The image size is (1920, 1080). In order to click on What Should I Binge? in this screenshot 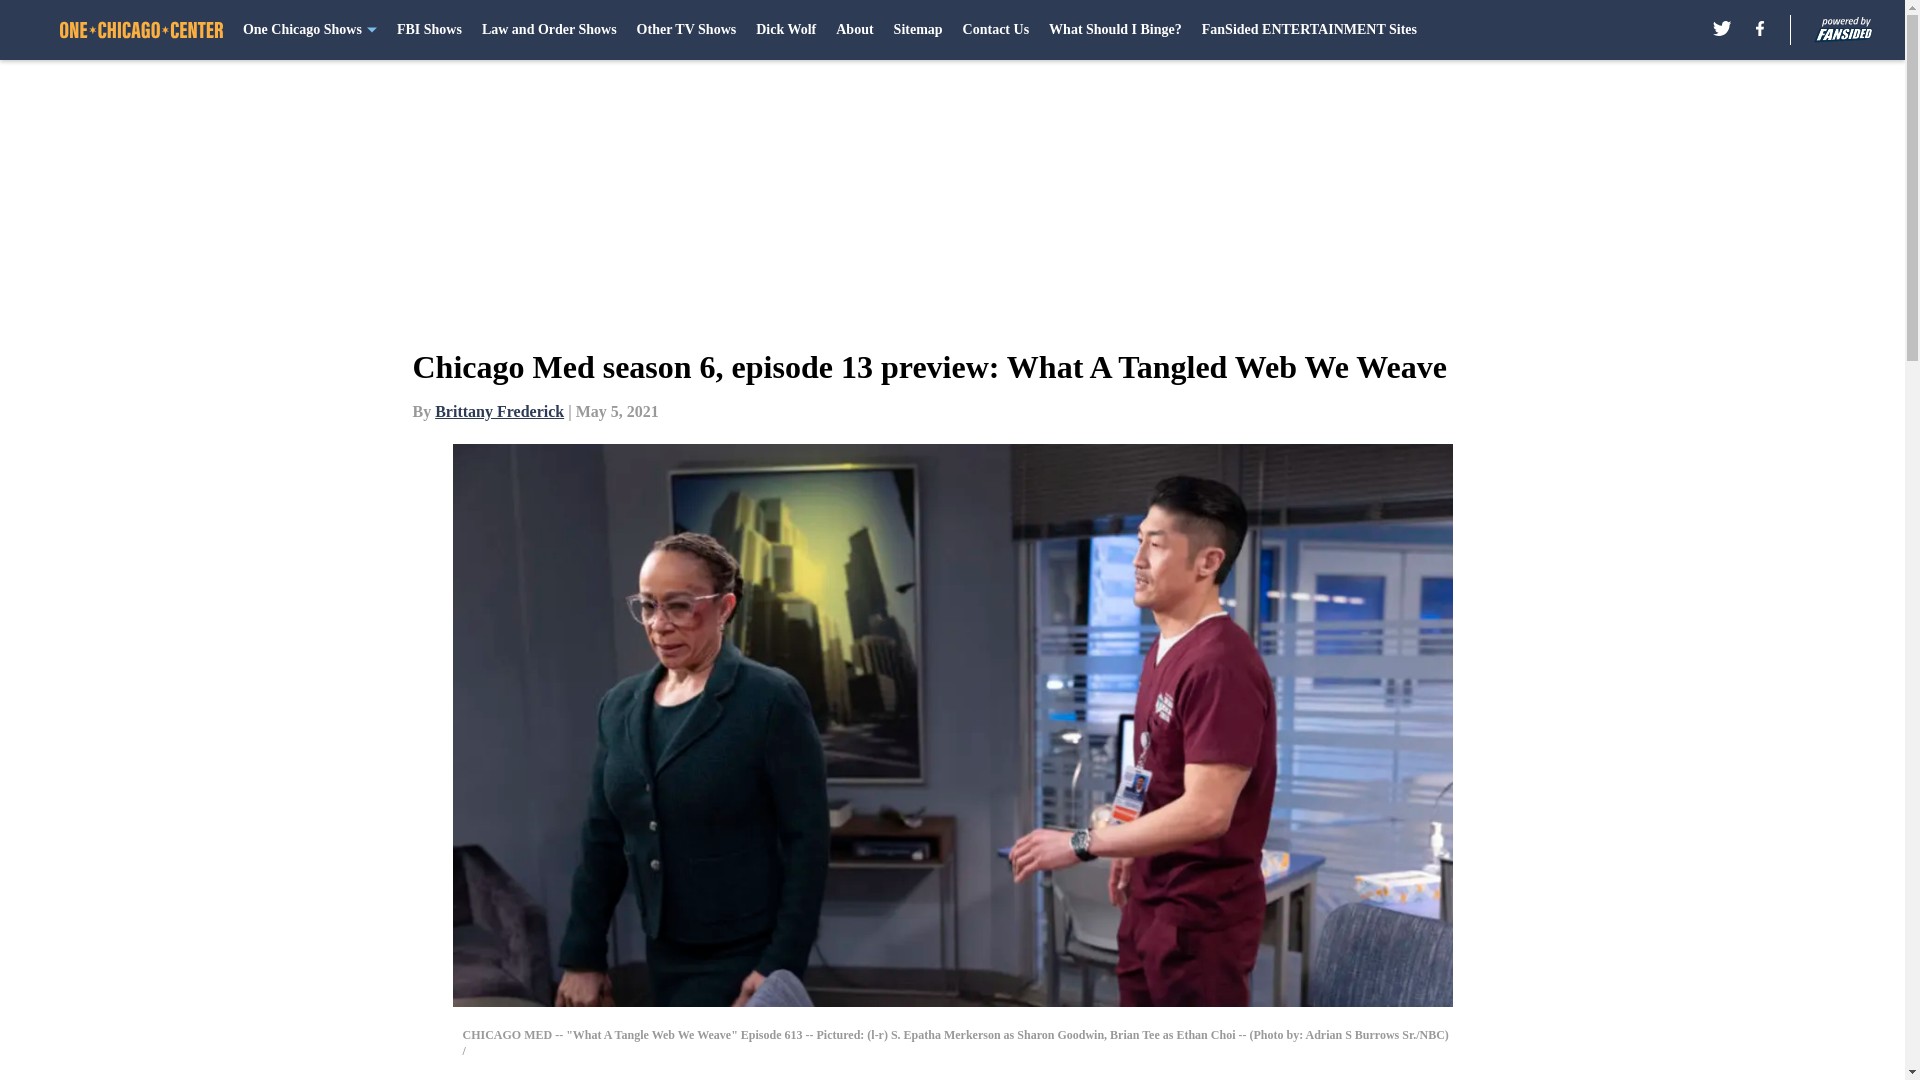, I will do `click(1115, 30)`.